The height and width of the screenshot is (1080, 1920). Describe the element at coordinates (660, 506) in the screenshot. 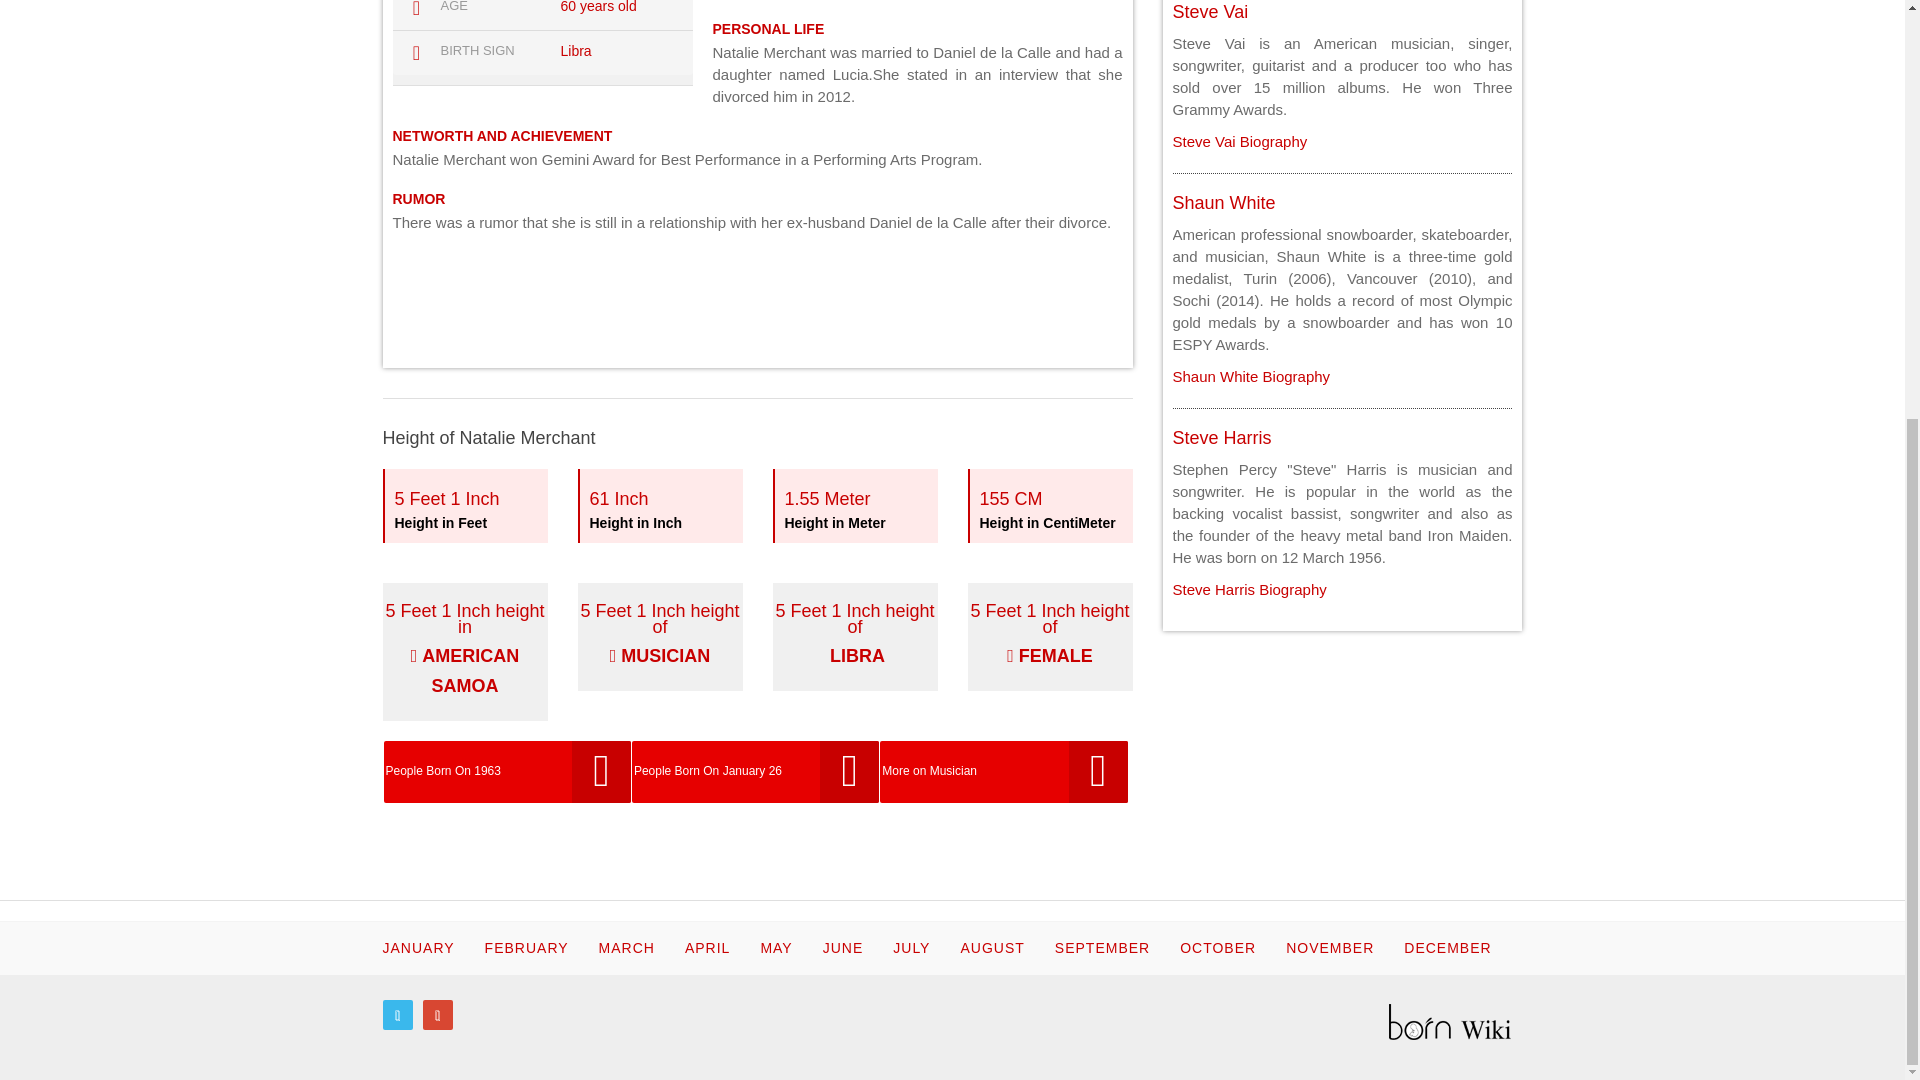

I see `Shaun White Biography` at that location.